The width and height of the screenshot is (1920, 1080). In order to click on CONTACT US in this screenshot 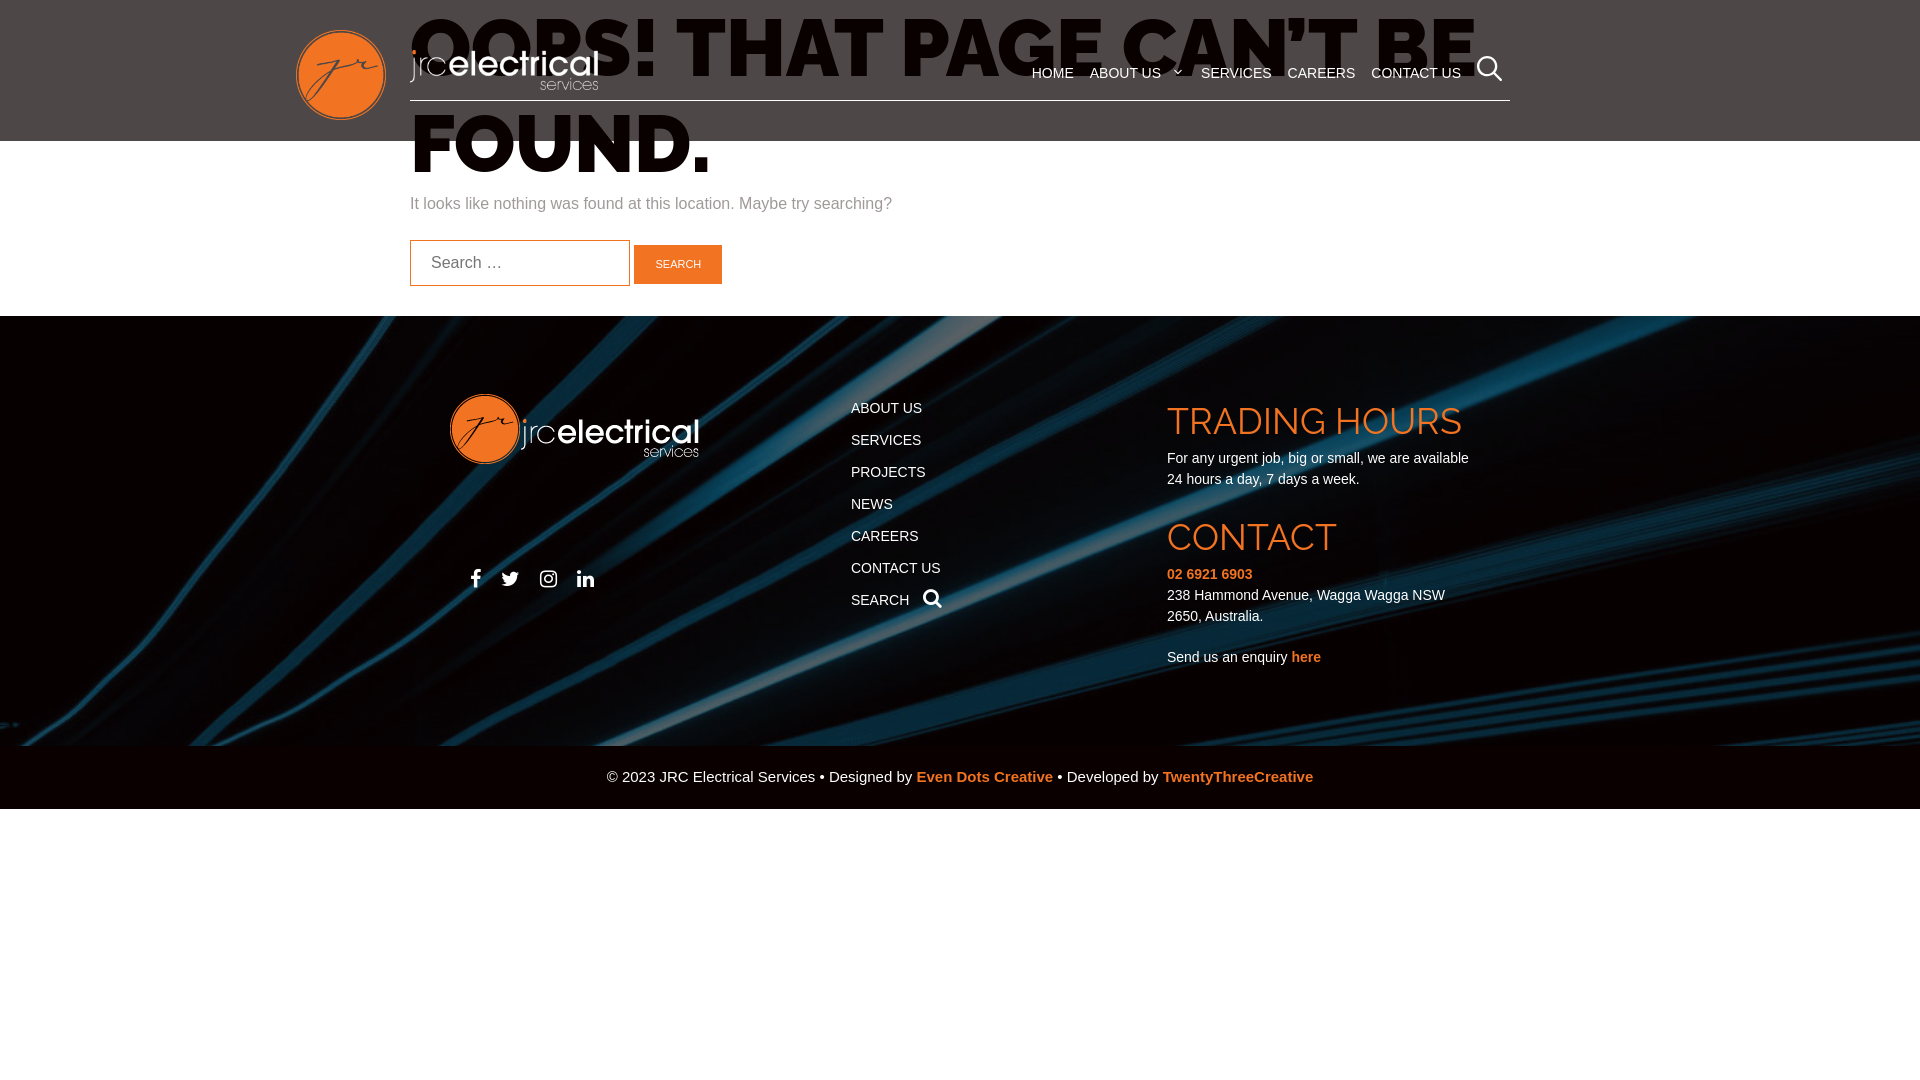, I will do `click(896, 568)`.